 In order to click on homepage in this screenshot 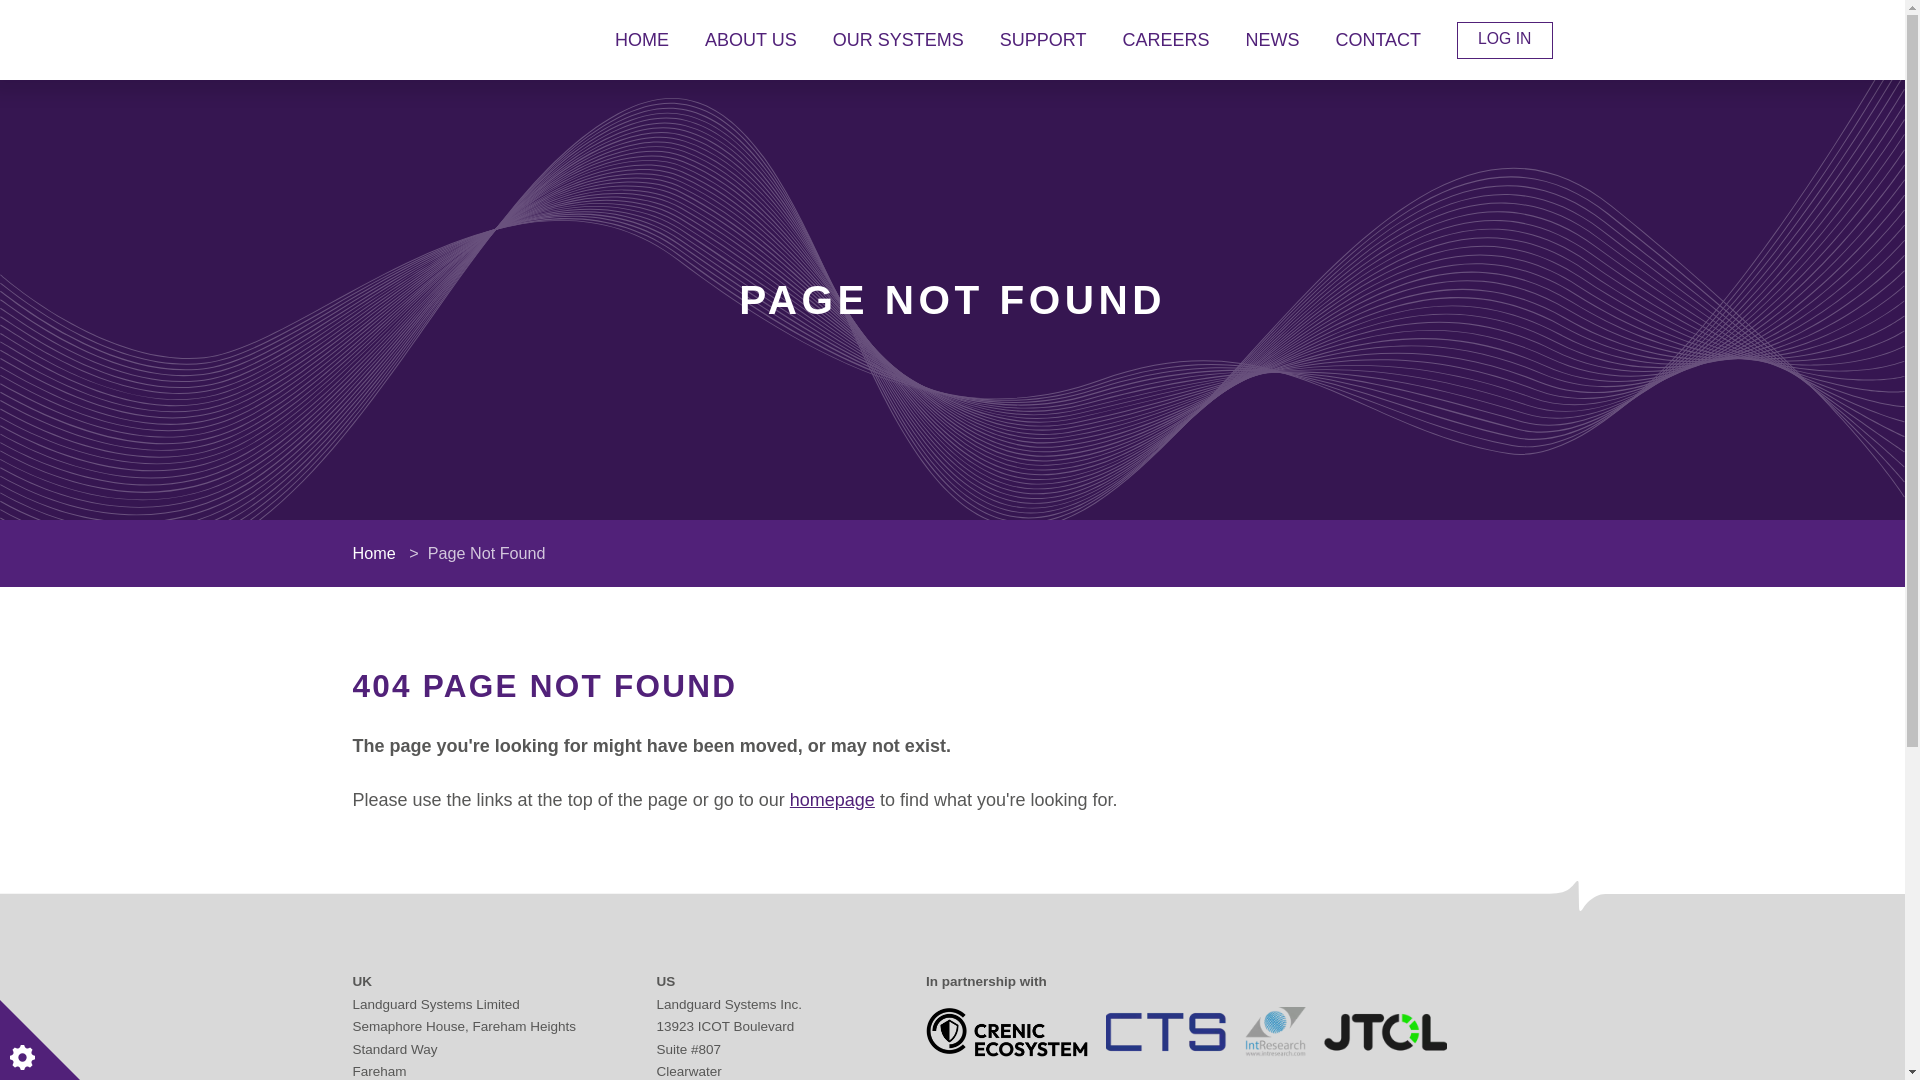, I will do `click(832, 800)`.